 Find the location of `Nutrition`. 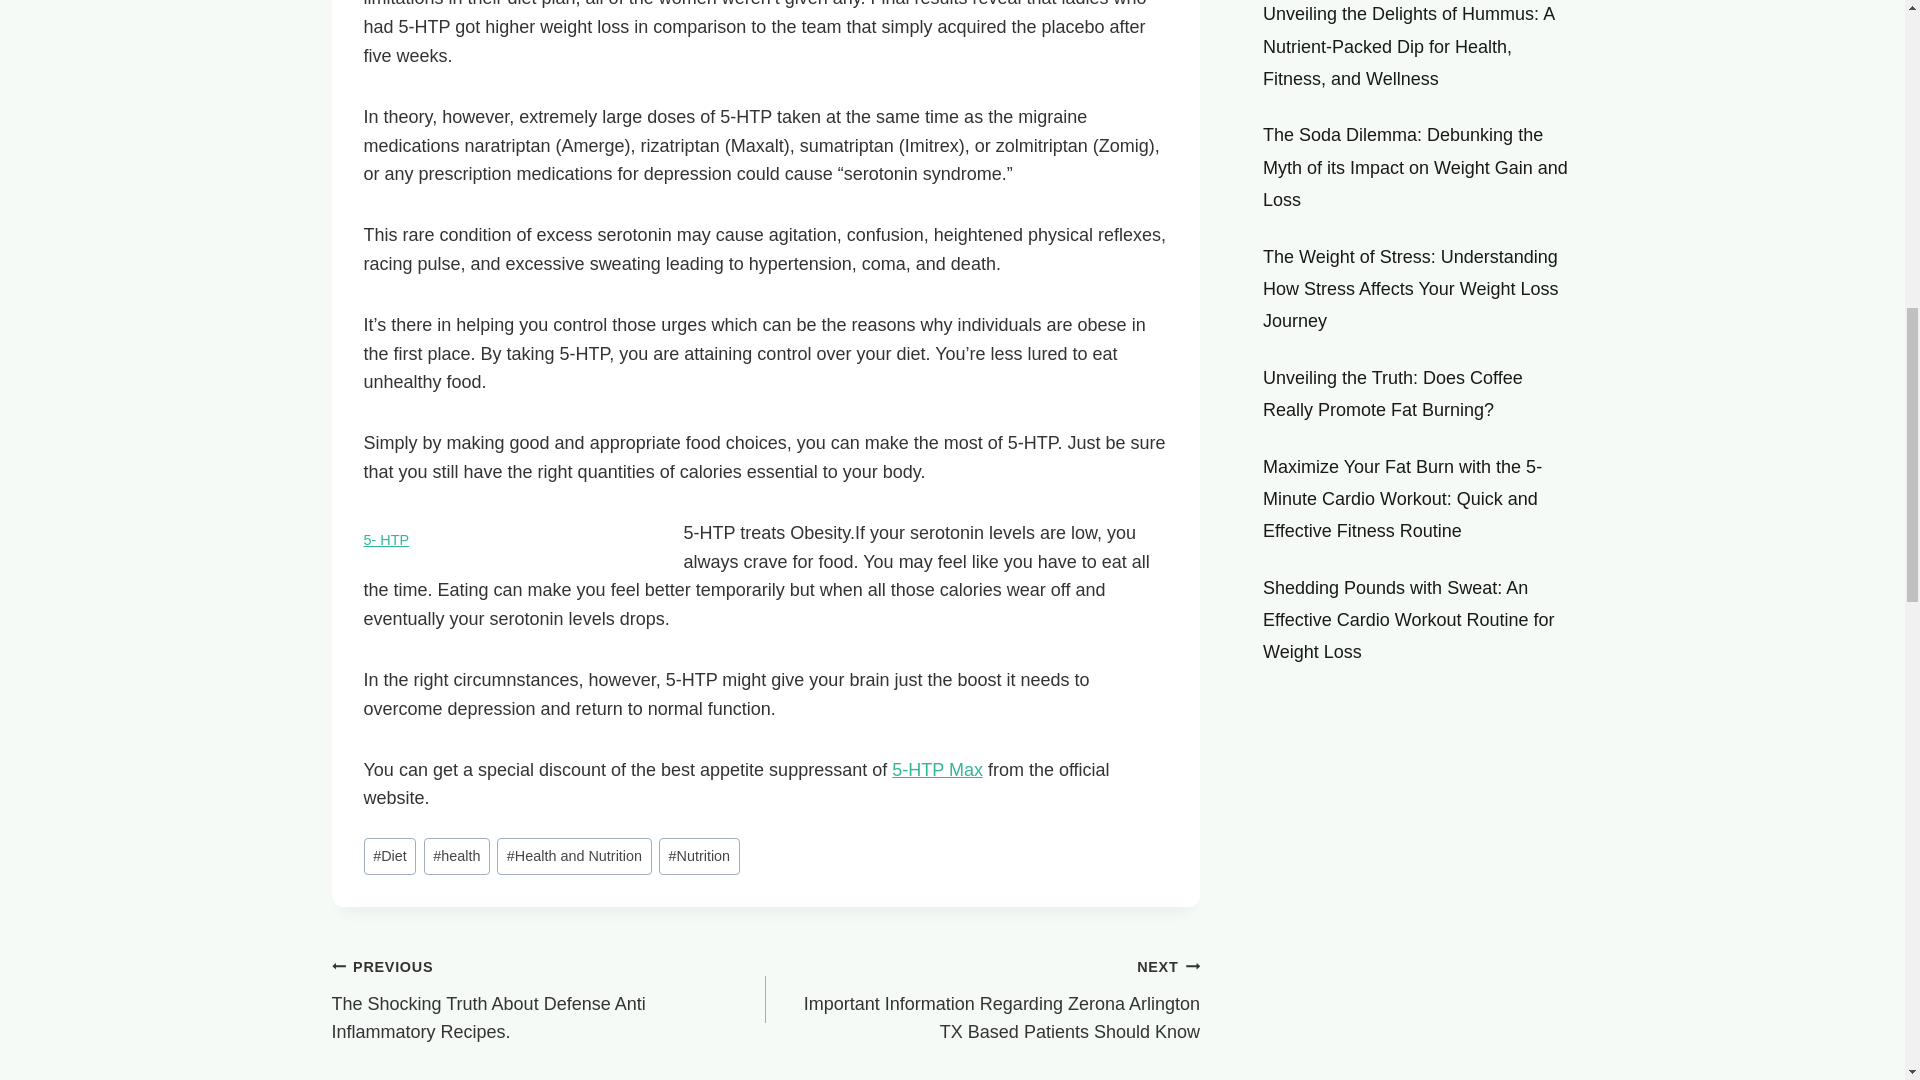

Nutrition is located at coordinates (698, 856).